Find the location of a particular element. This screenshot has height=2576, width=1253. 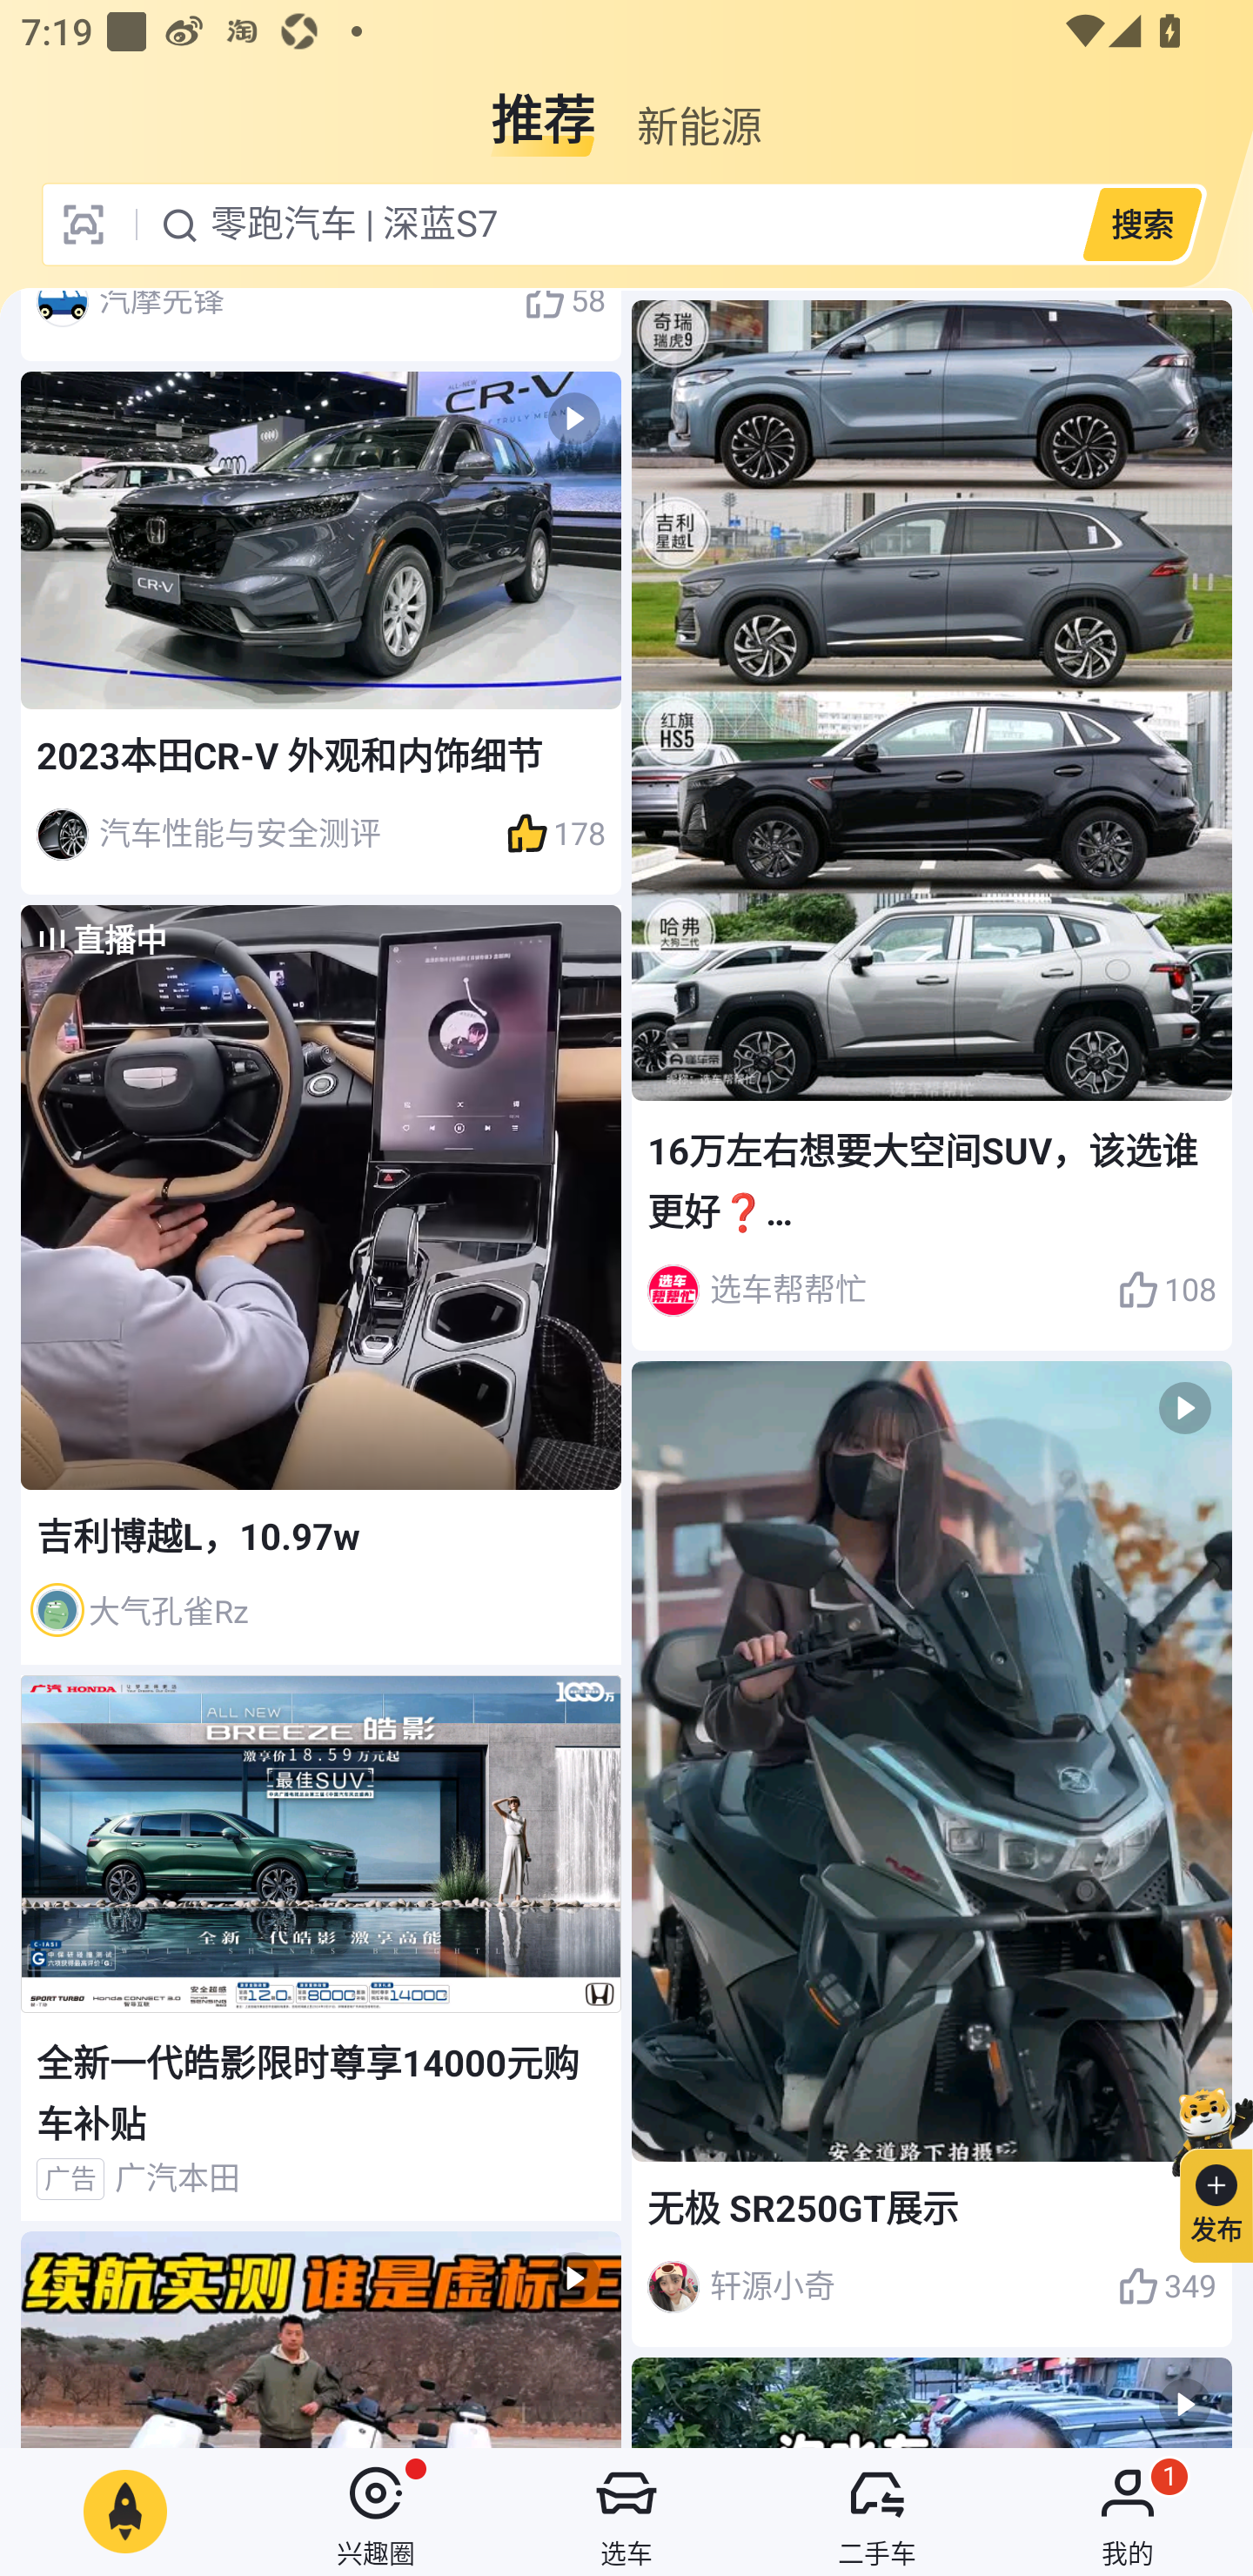

178 is located at coordinates (555, 834).